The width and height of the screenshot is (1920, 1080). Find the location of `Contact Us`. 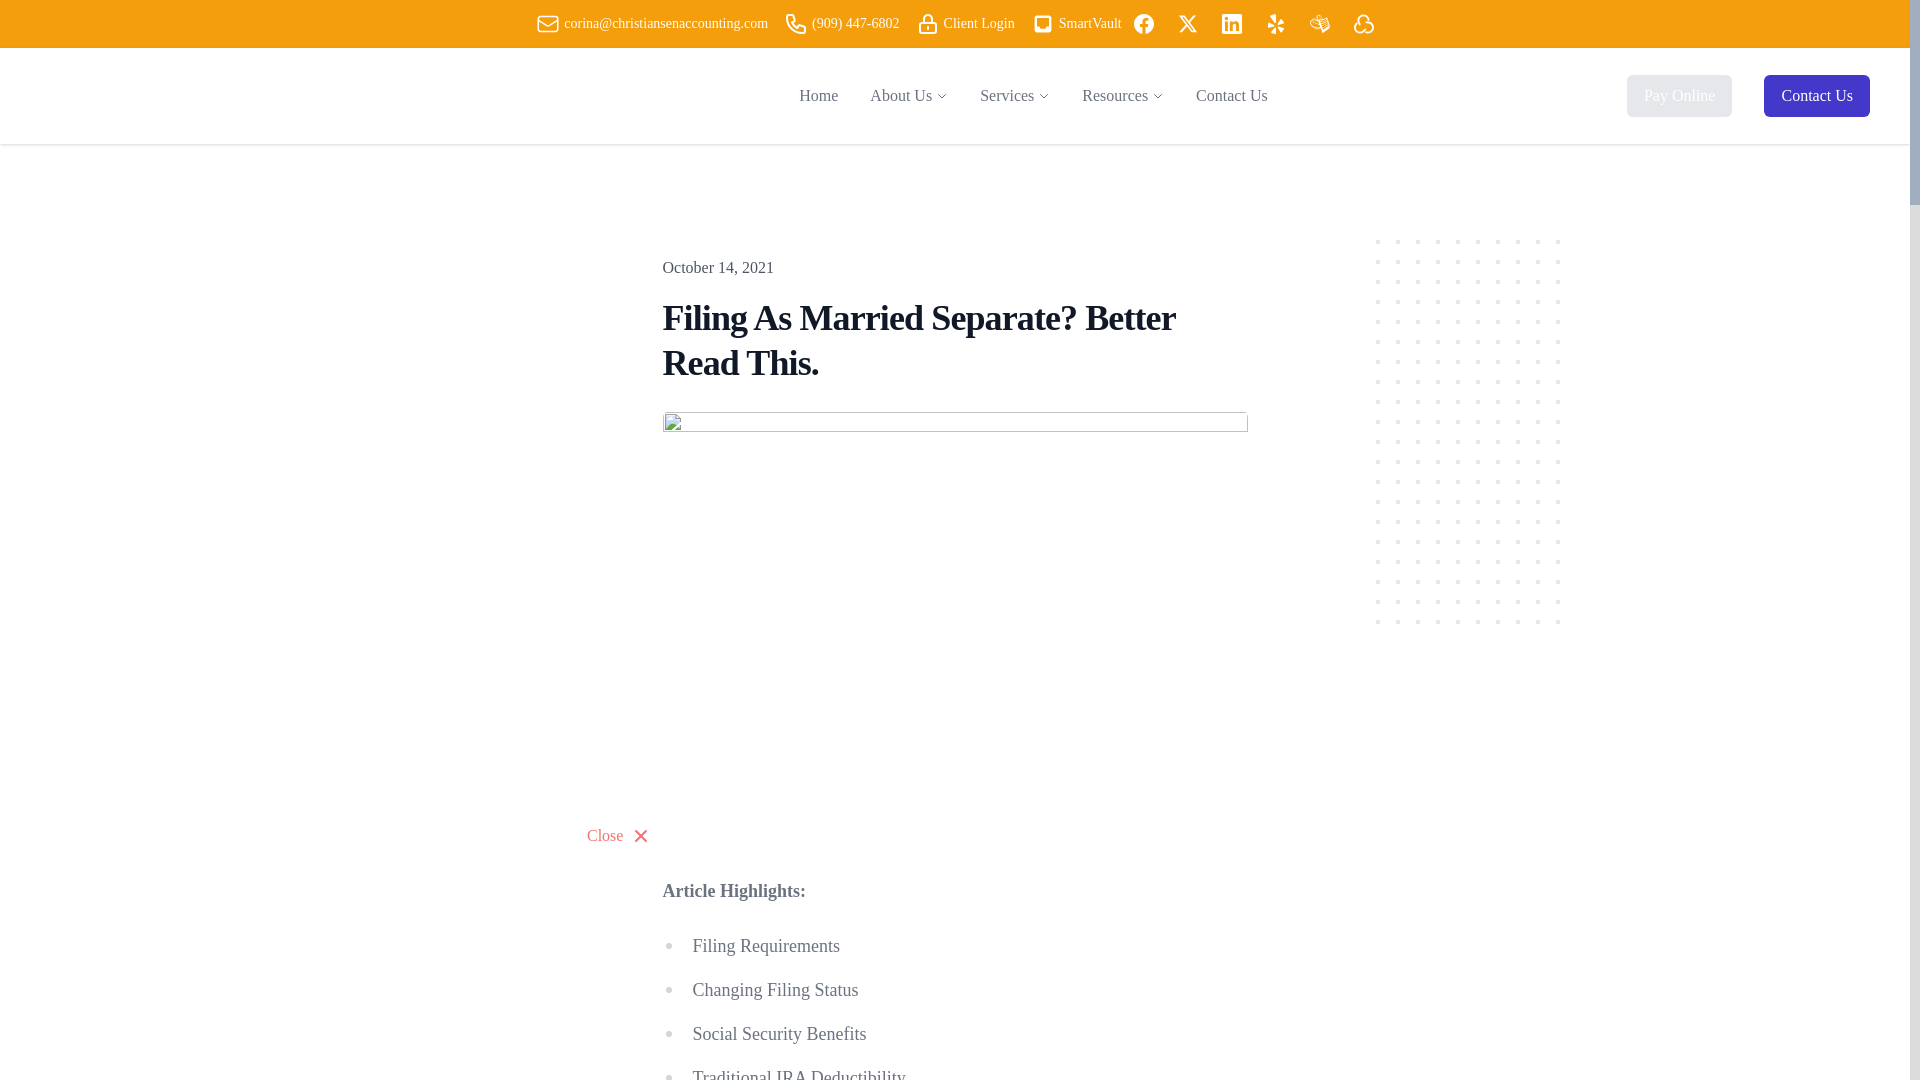

Contact Us is located at coordinates (1817, 95).